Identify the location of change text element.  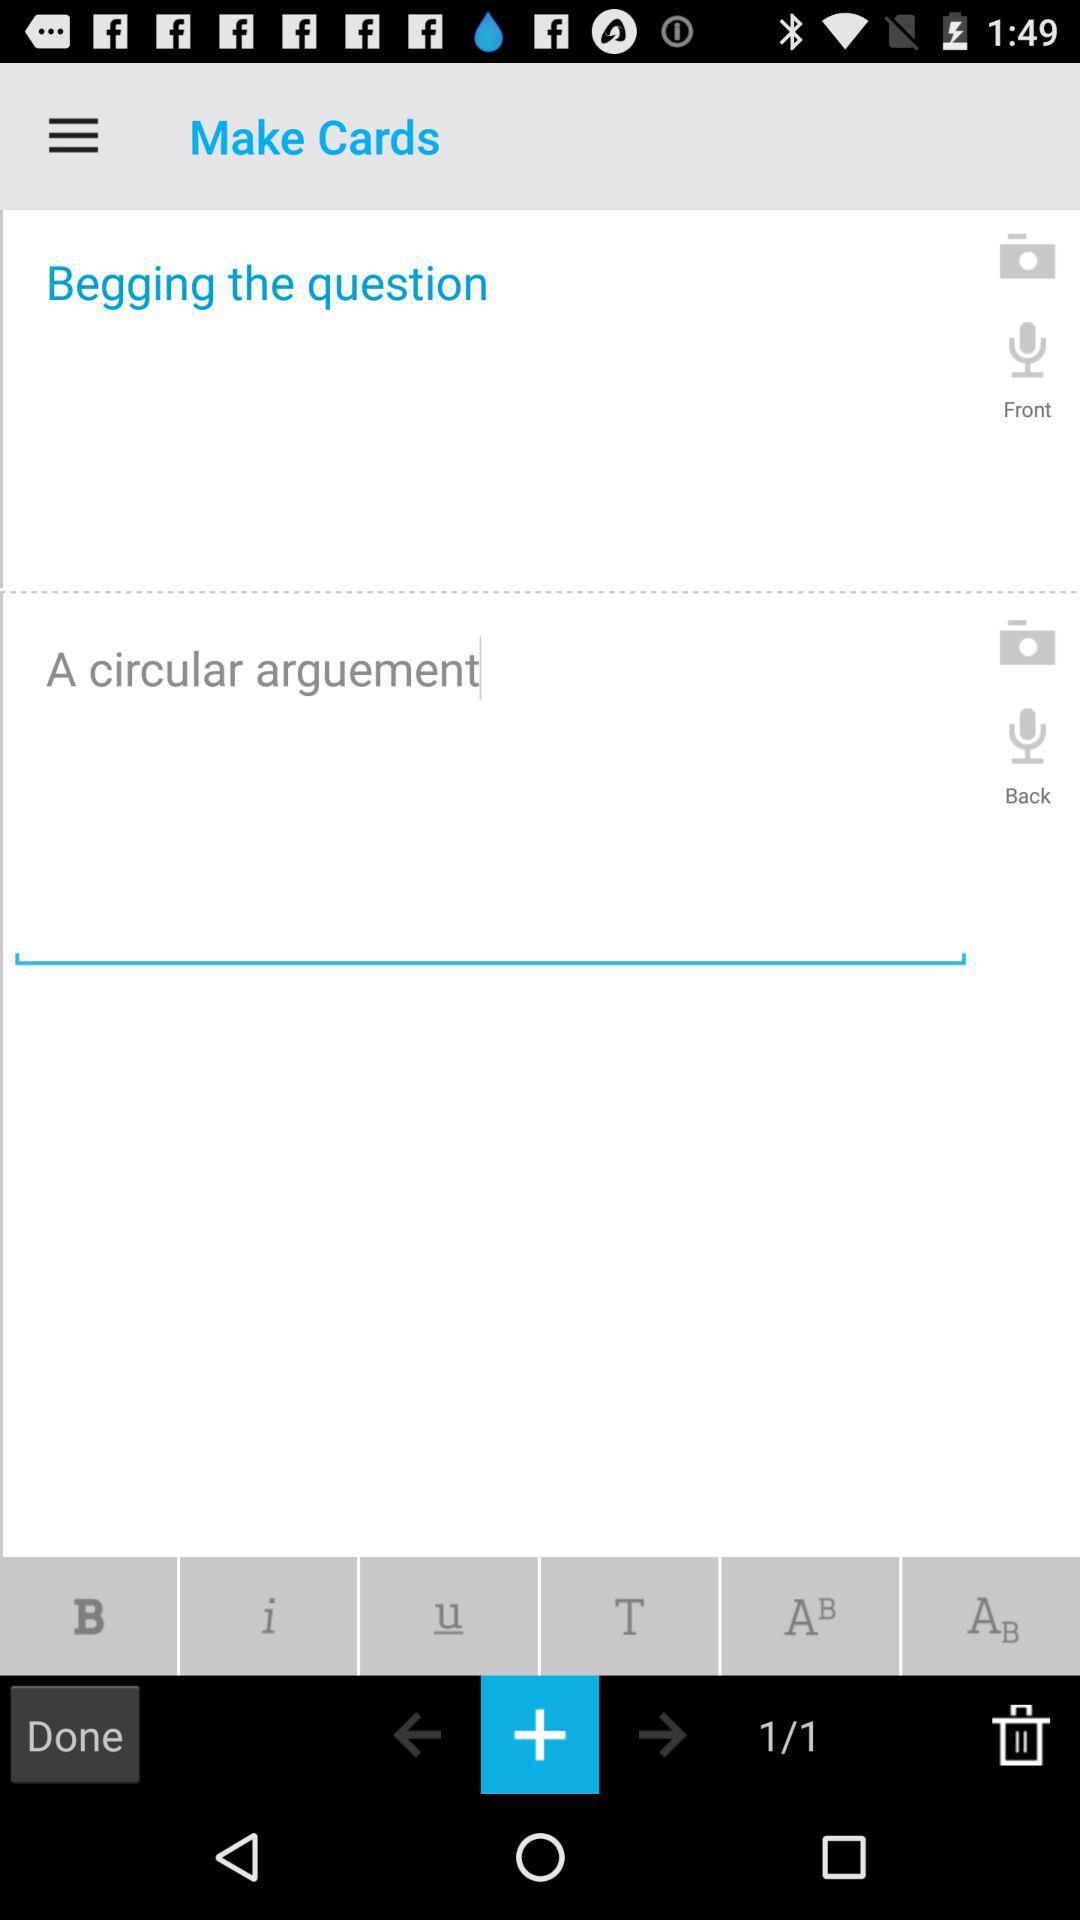
(991, 1616).